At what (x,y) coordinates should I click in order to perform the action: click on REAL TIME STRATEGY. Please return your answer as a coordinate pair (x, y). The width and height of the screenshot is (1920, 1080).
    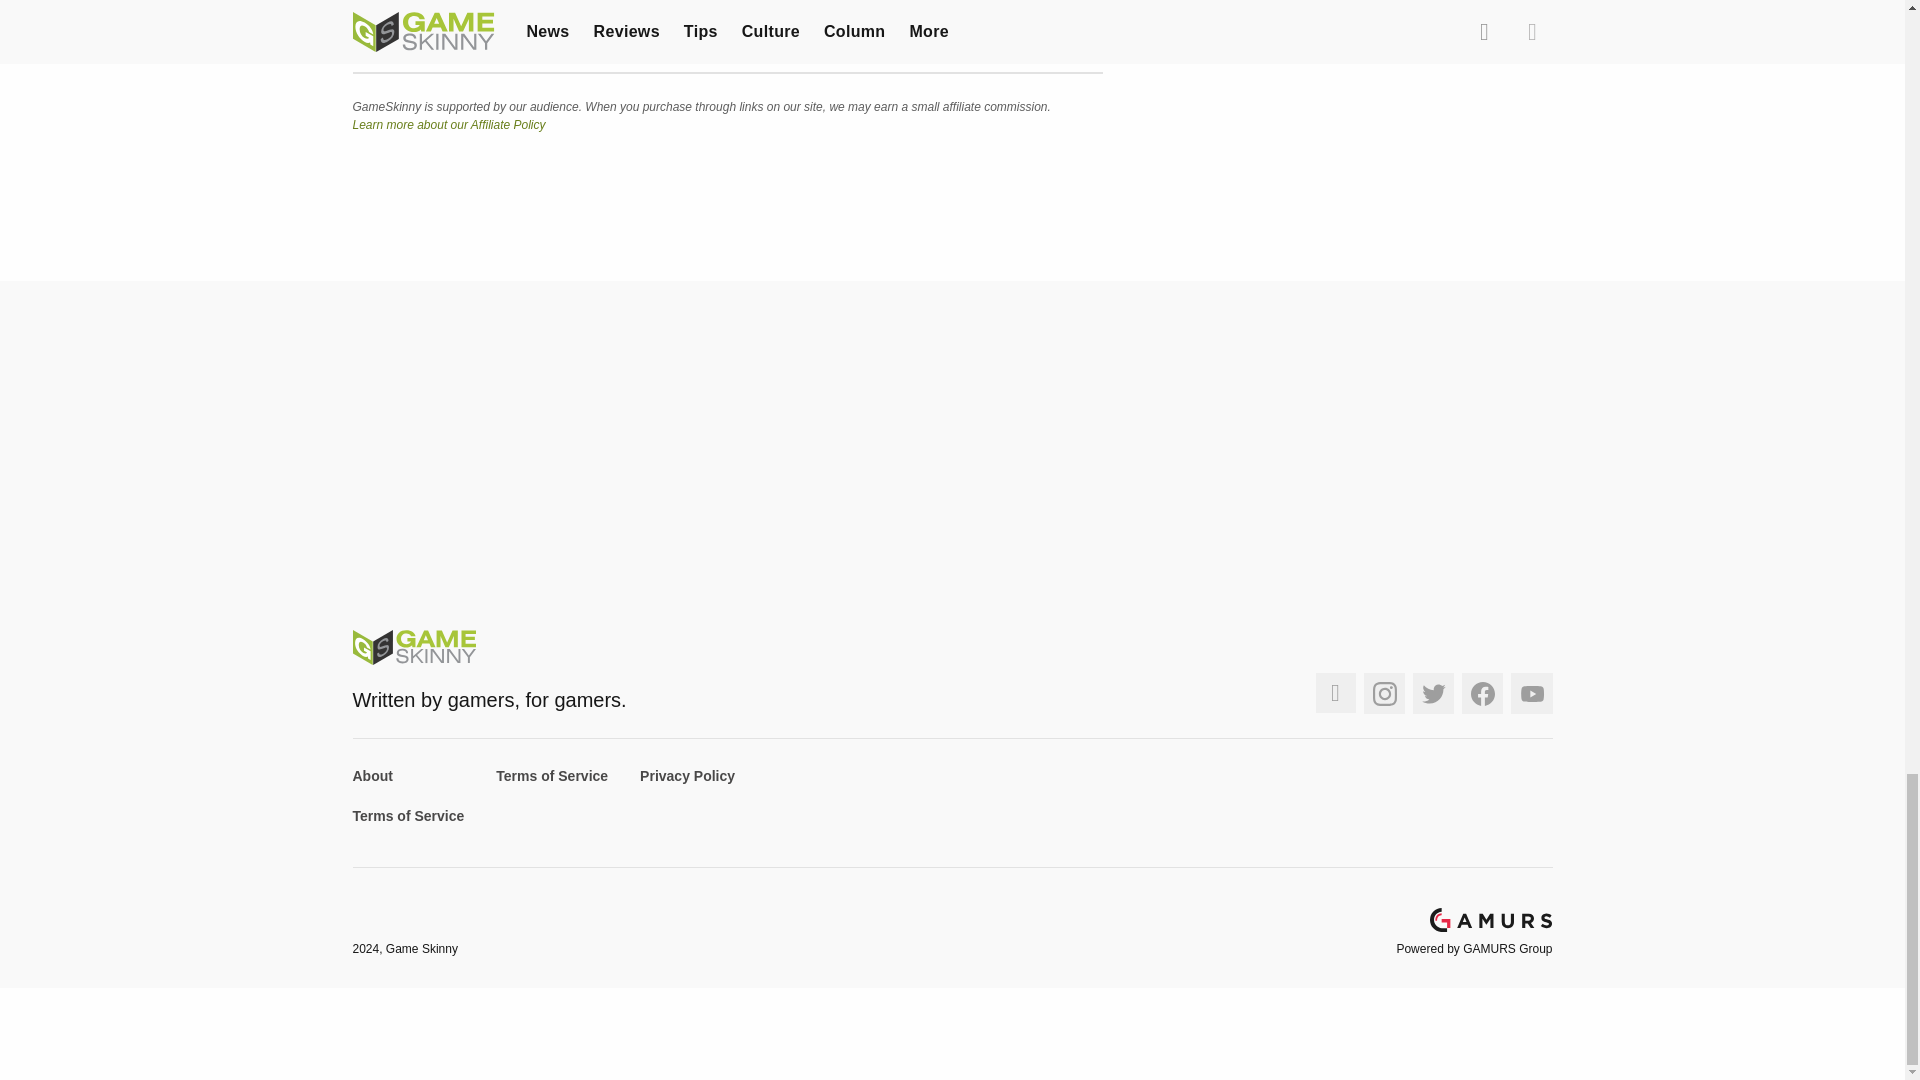
    Looking at the image, I should click on (528, 32).